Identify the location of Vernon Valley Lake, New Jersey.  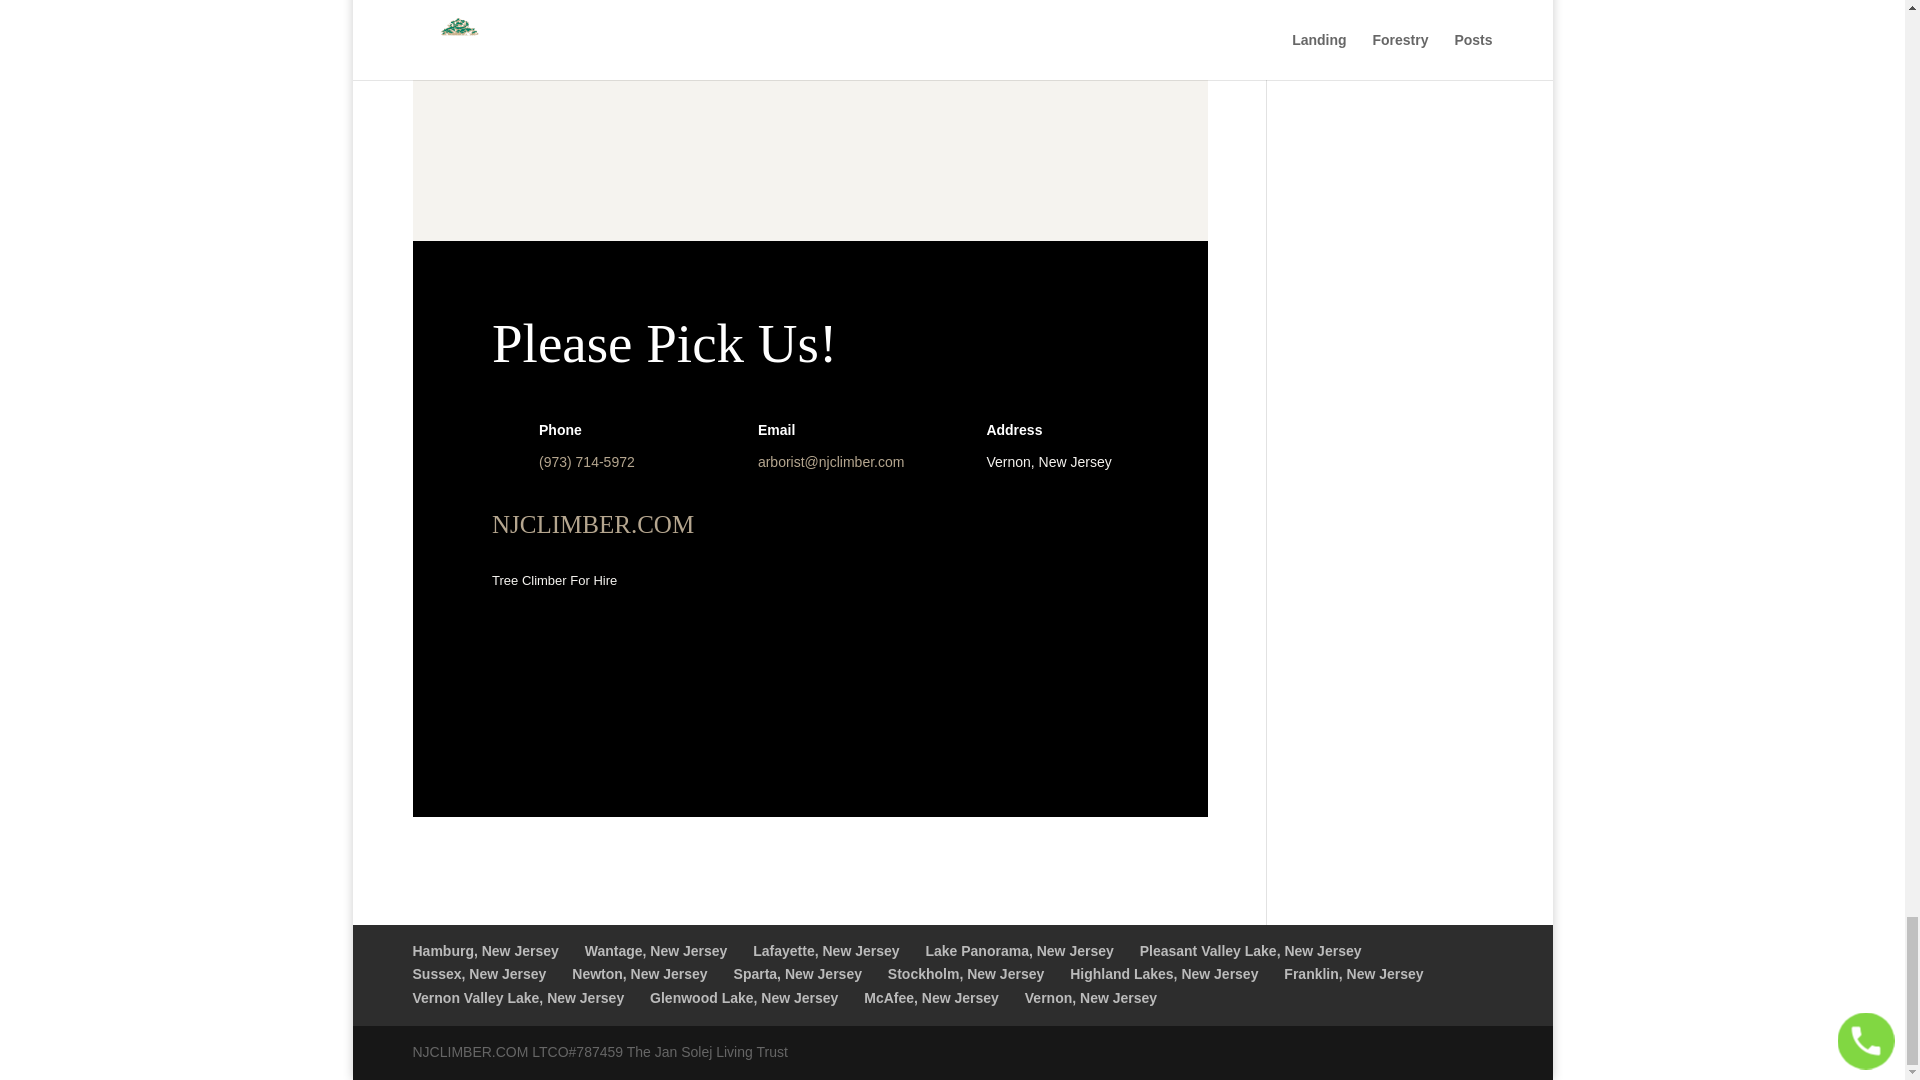
(518, 998).